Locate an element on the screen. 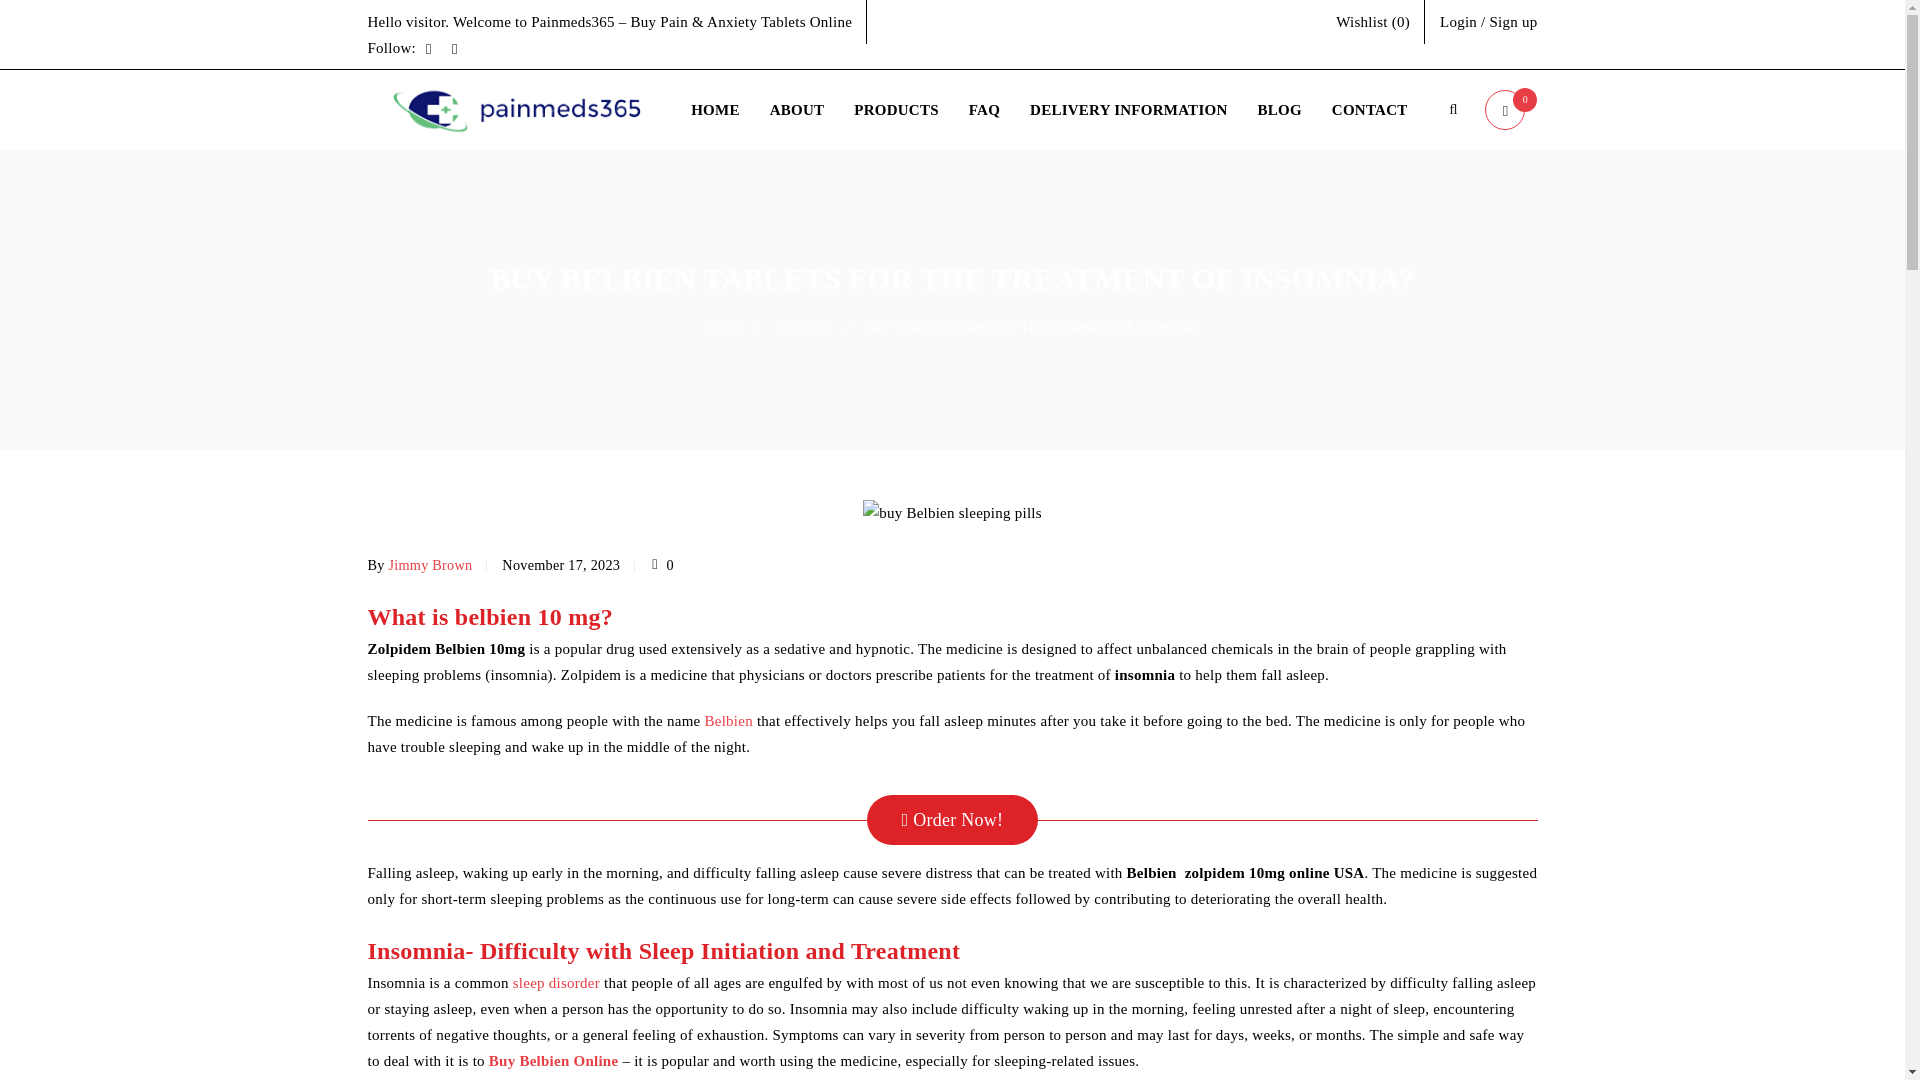  Create New Account is located at coordinates (1513, 21).